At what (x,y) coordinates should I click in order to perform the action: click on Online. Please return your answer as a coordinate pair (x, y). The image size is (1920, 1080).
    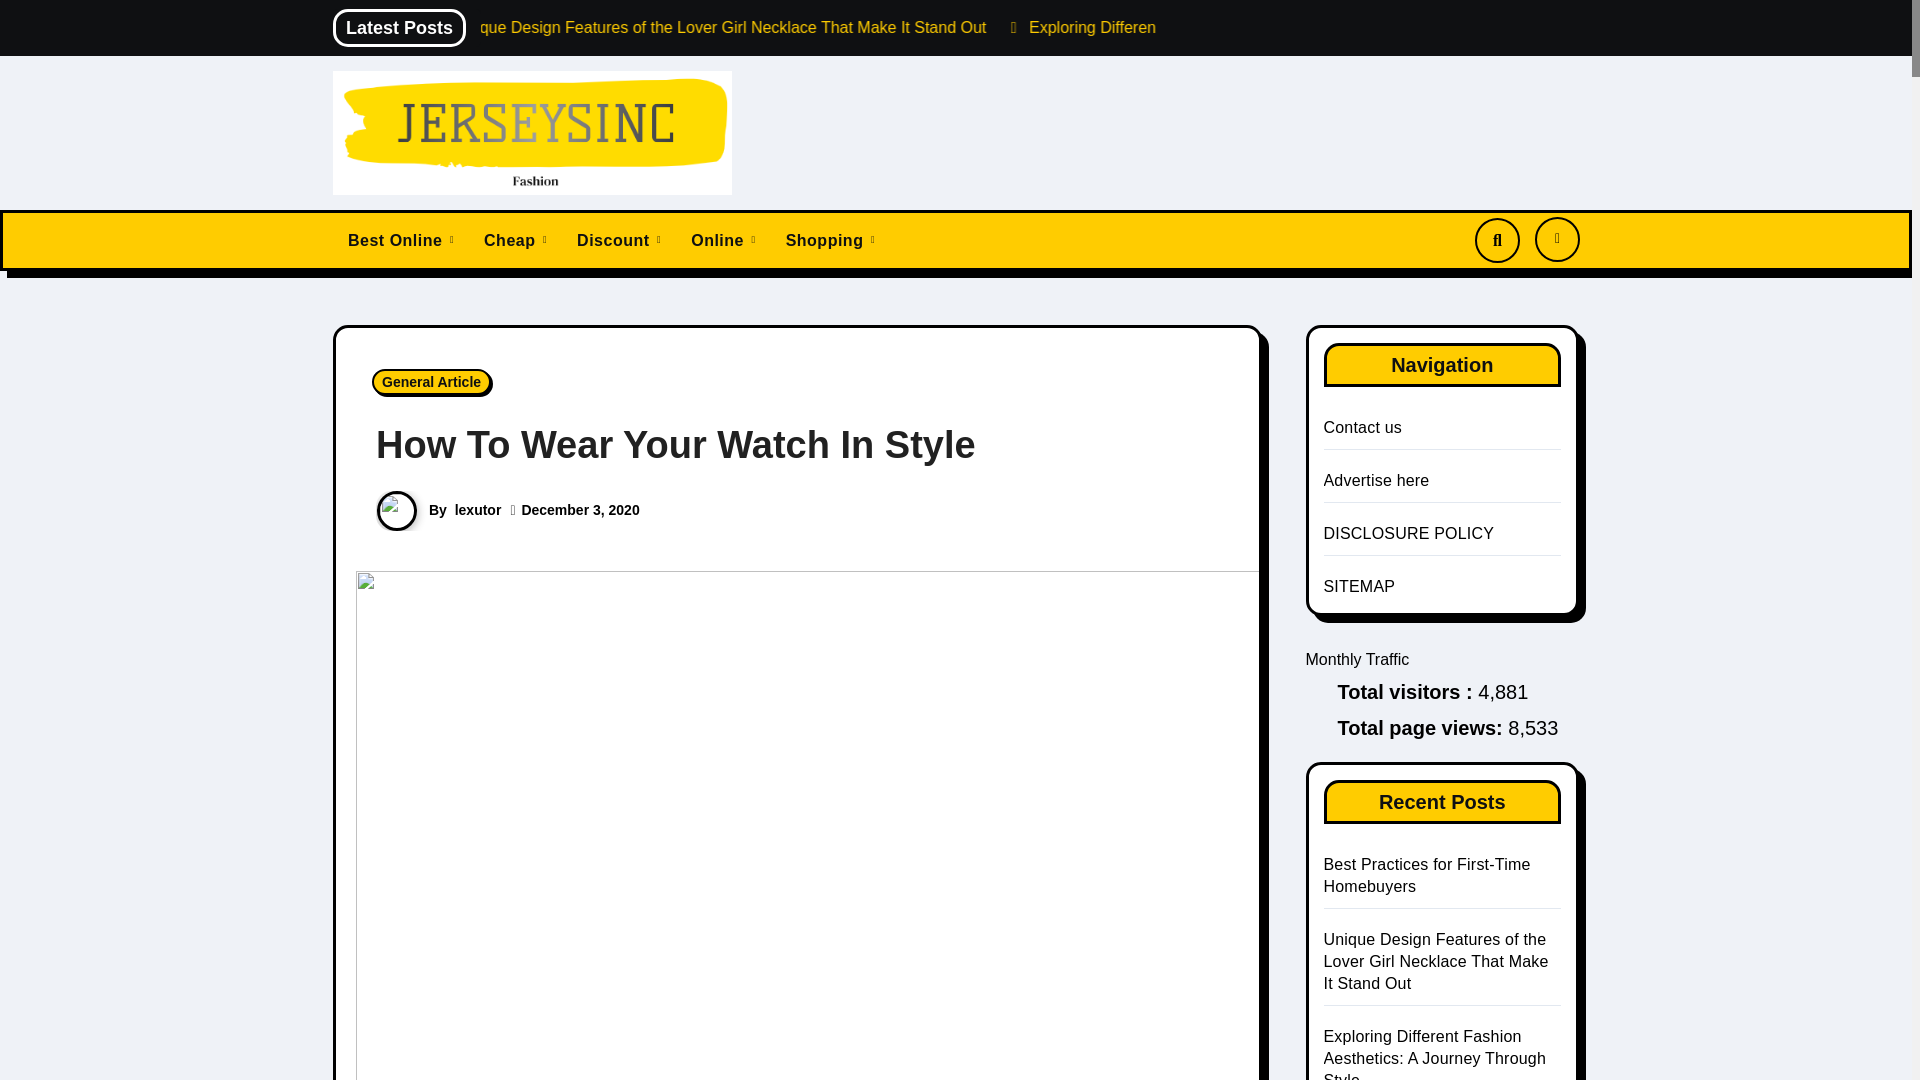
    Looking at the image, I should click on (722, 240).